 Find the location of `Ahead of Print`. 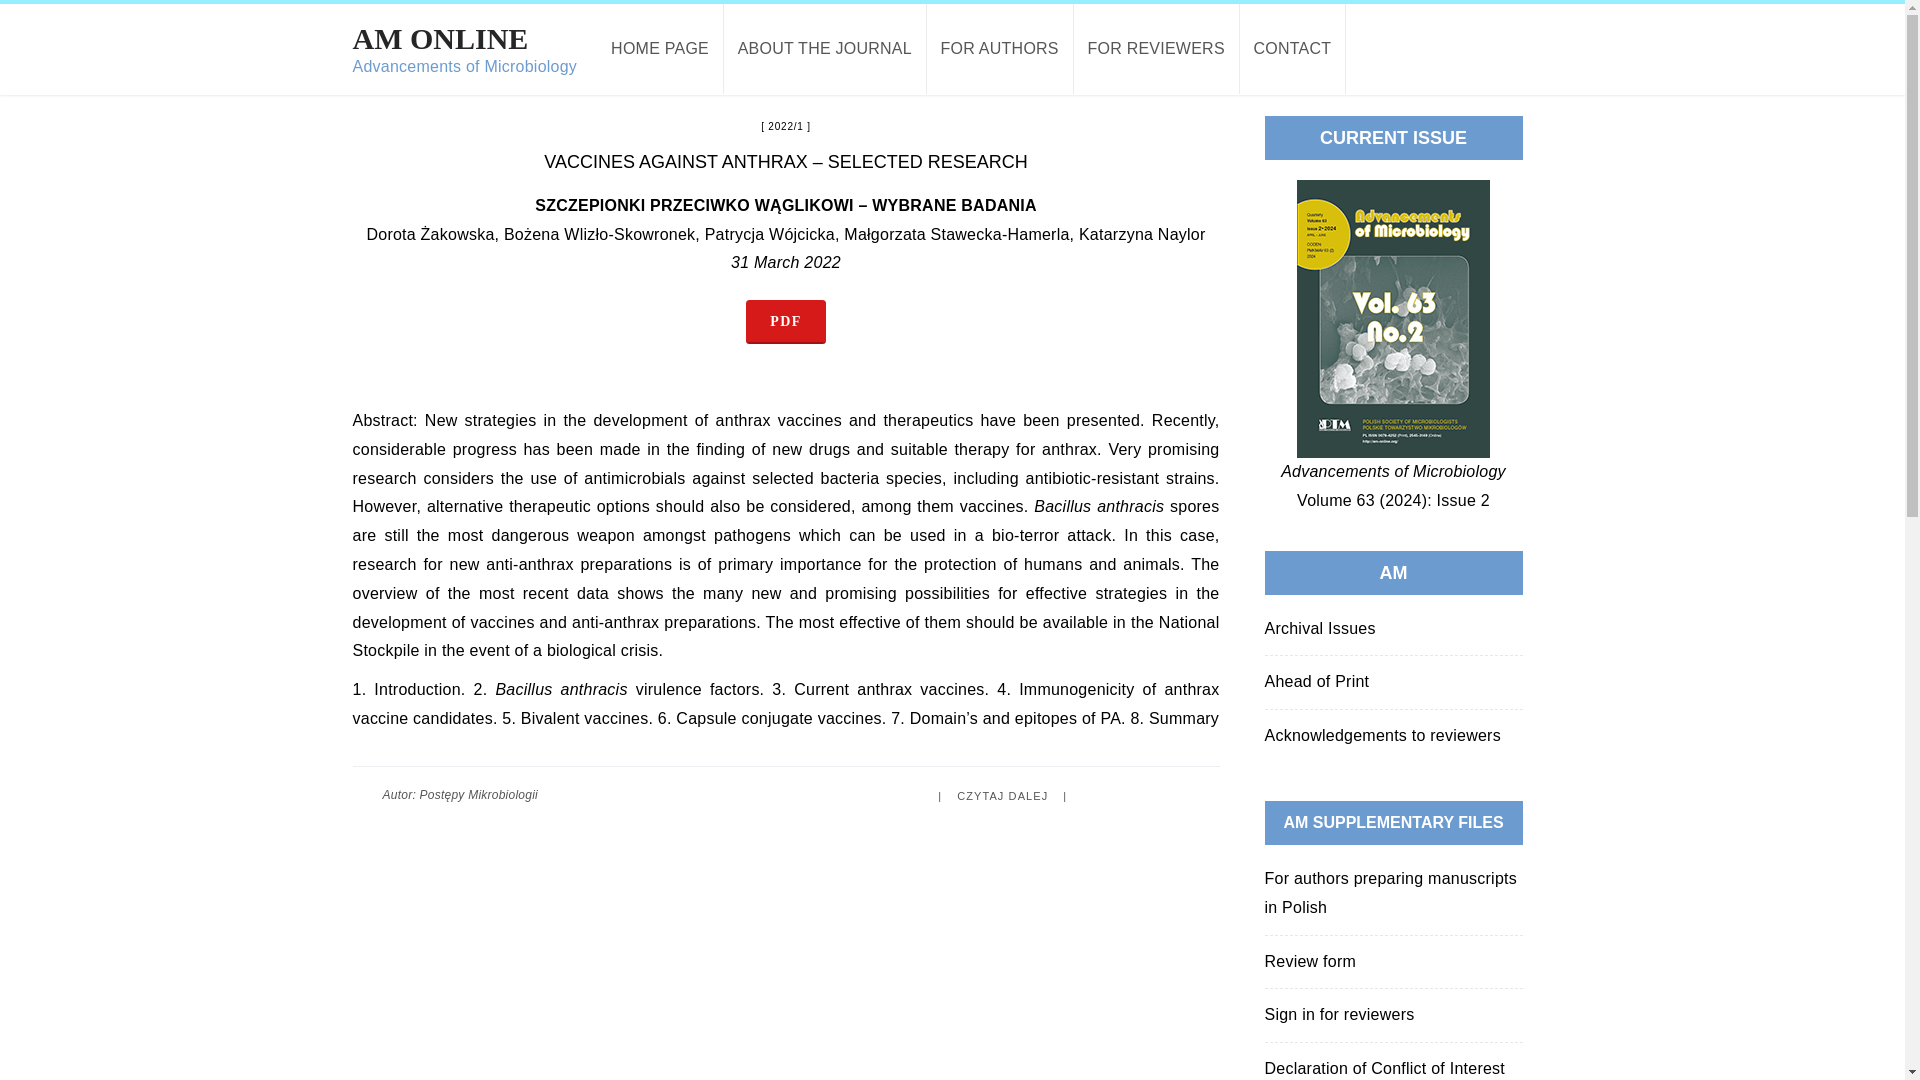

Ahead of Print is located at coordinates (1390, 892).